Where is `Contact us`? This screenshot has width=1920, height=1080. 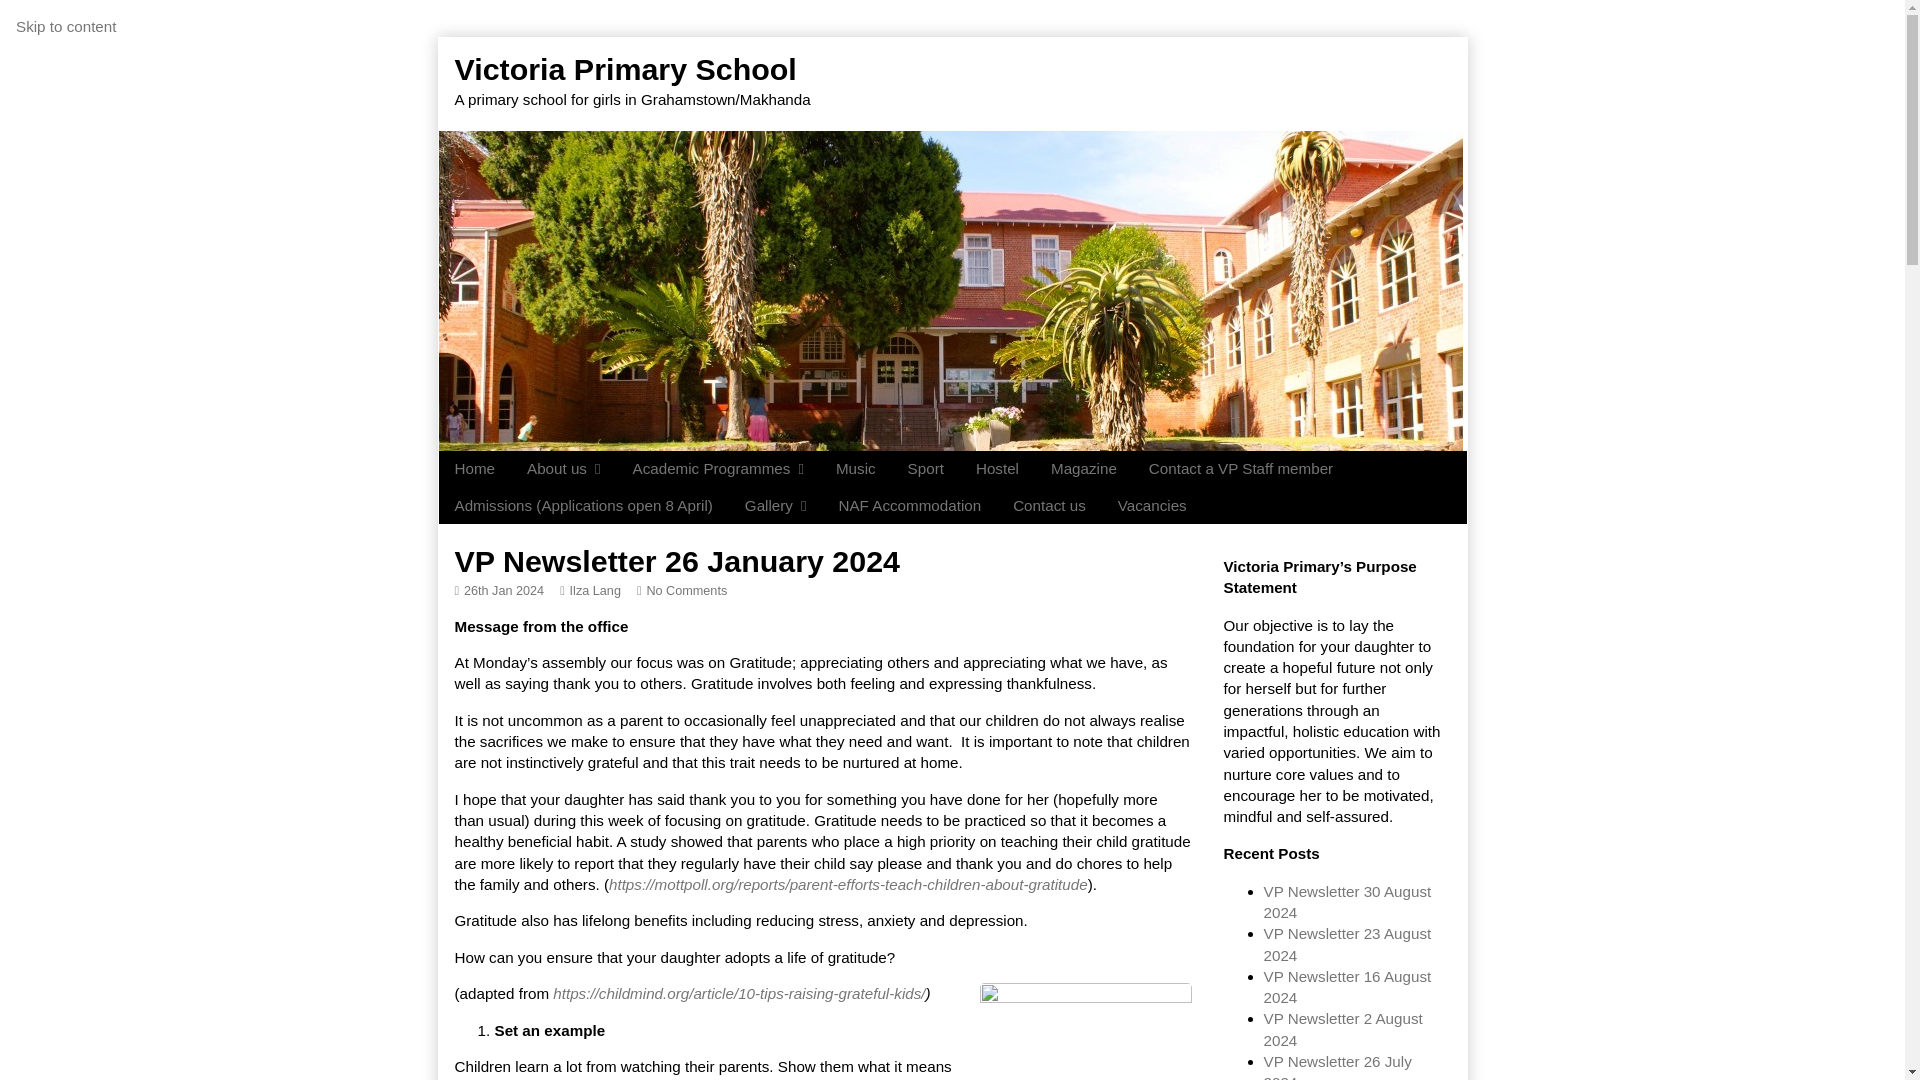
Contact us is located at coordinates (1049, 506).